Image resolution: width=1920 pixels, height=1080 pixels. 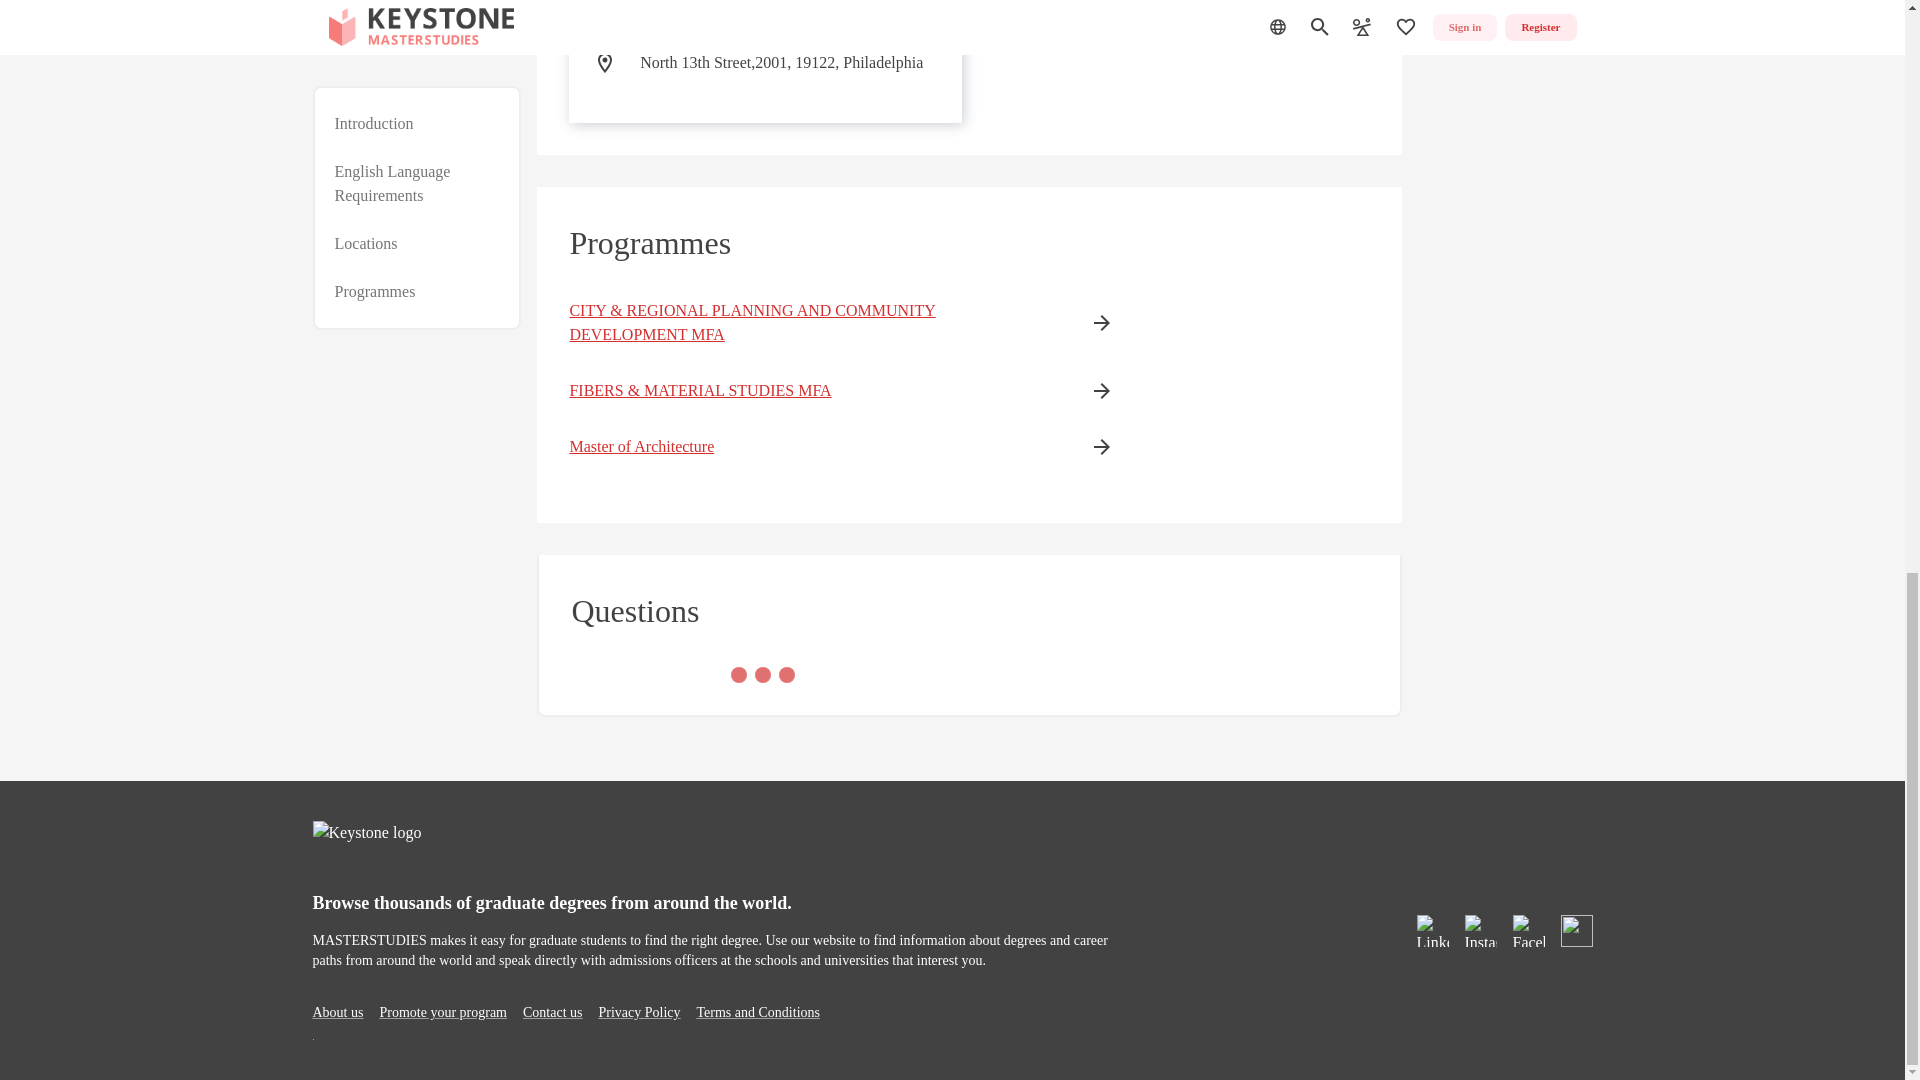 What do you see at coordinates (758, 1012) in the screenshot?
I see `Terms and Conditions` at bounding box center [758, 1012].